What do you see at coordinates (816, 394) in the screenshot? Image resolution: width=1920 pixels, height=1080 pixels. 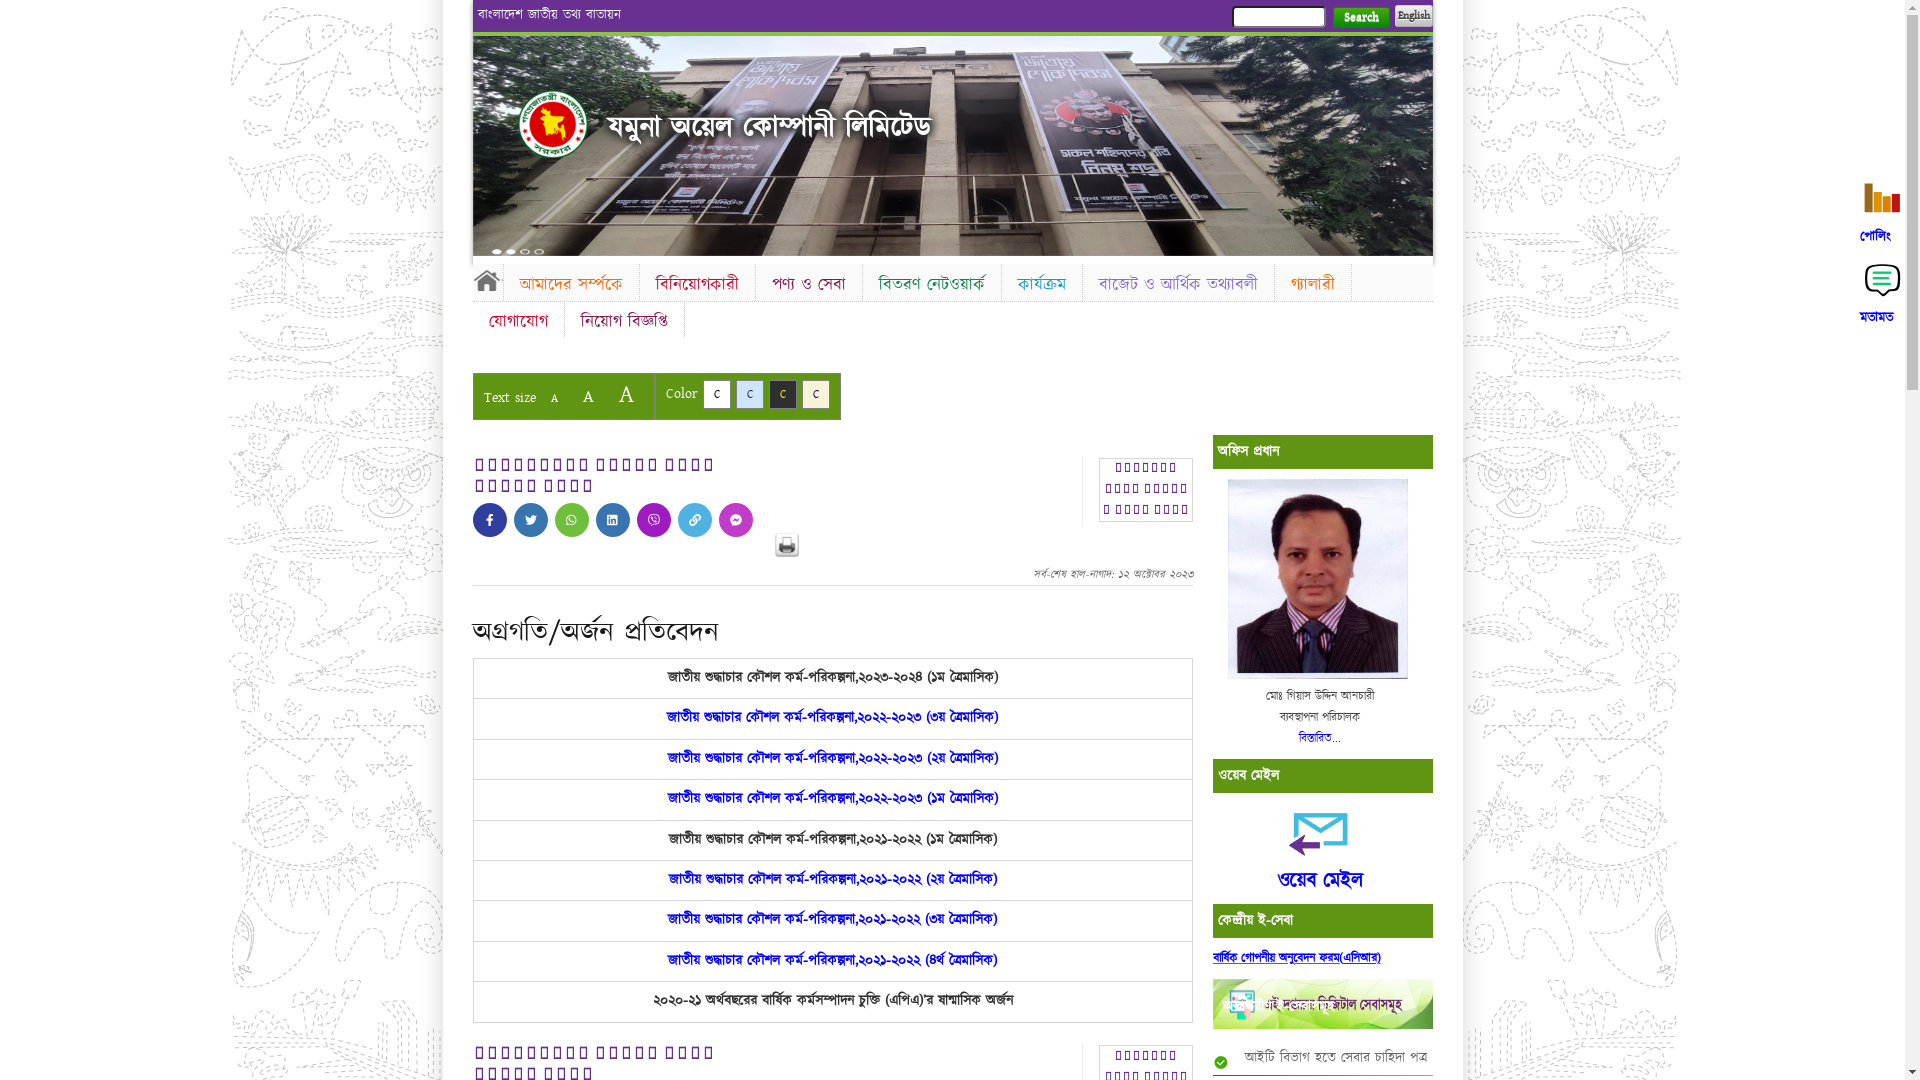 I see `C` at bounding box center [816, 394].